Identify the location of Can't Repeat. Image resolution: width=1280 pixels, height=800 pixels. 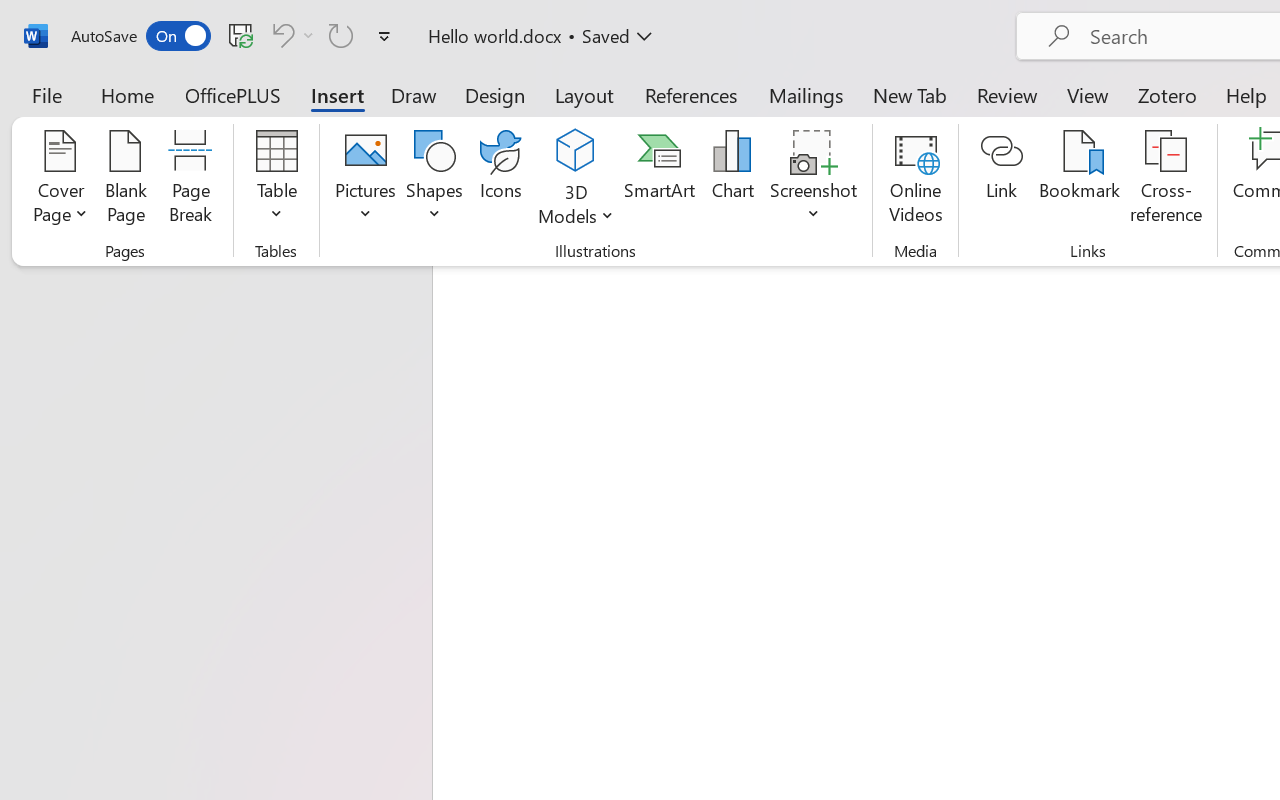
(341, 35).